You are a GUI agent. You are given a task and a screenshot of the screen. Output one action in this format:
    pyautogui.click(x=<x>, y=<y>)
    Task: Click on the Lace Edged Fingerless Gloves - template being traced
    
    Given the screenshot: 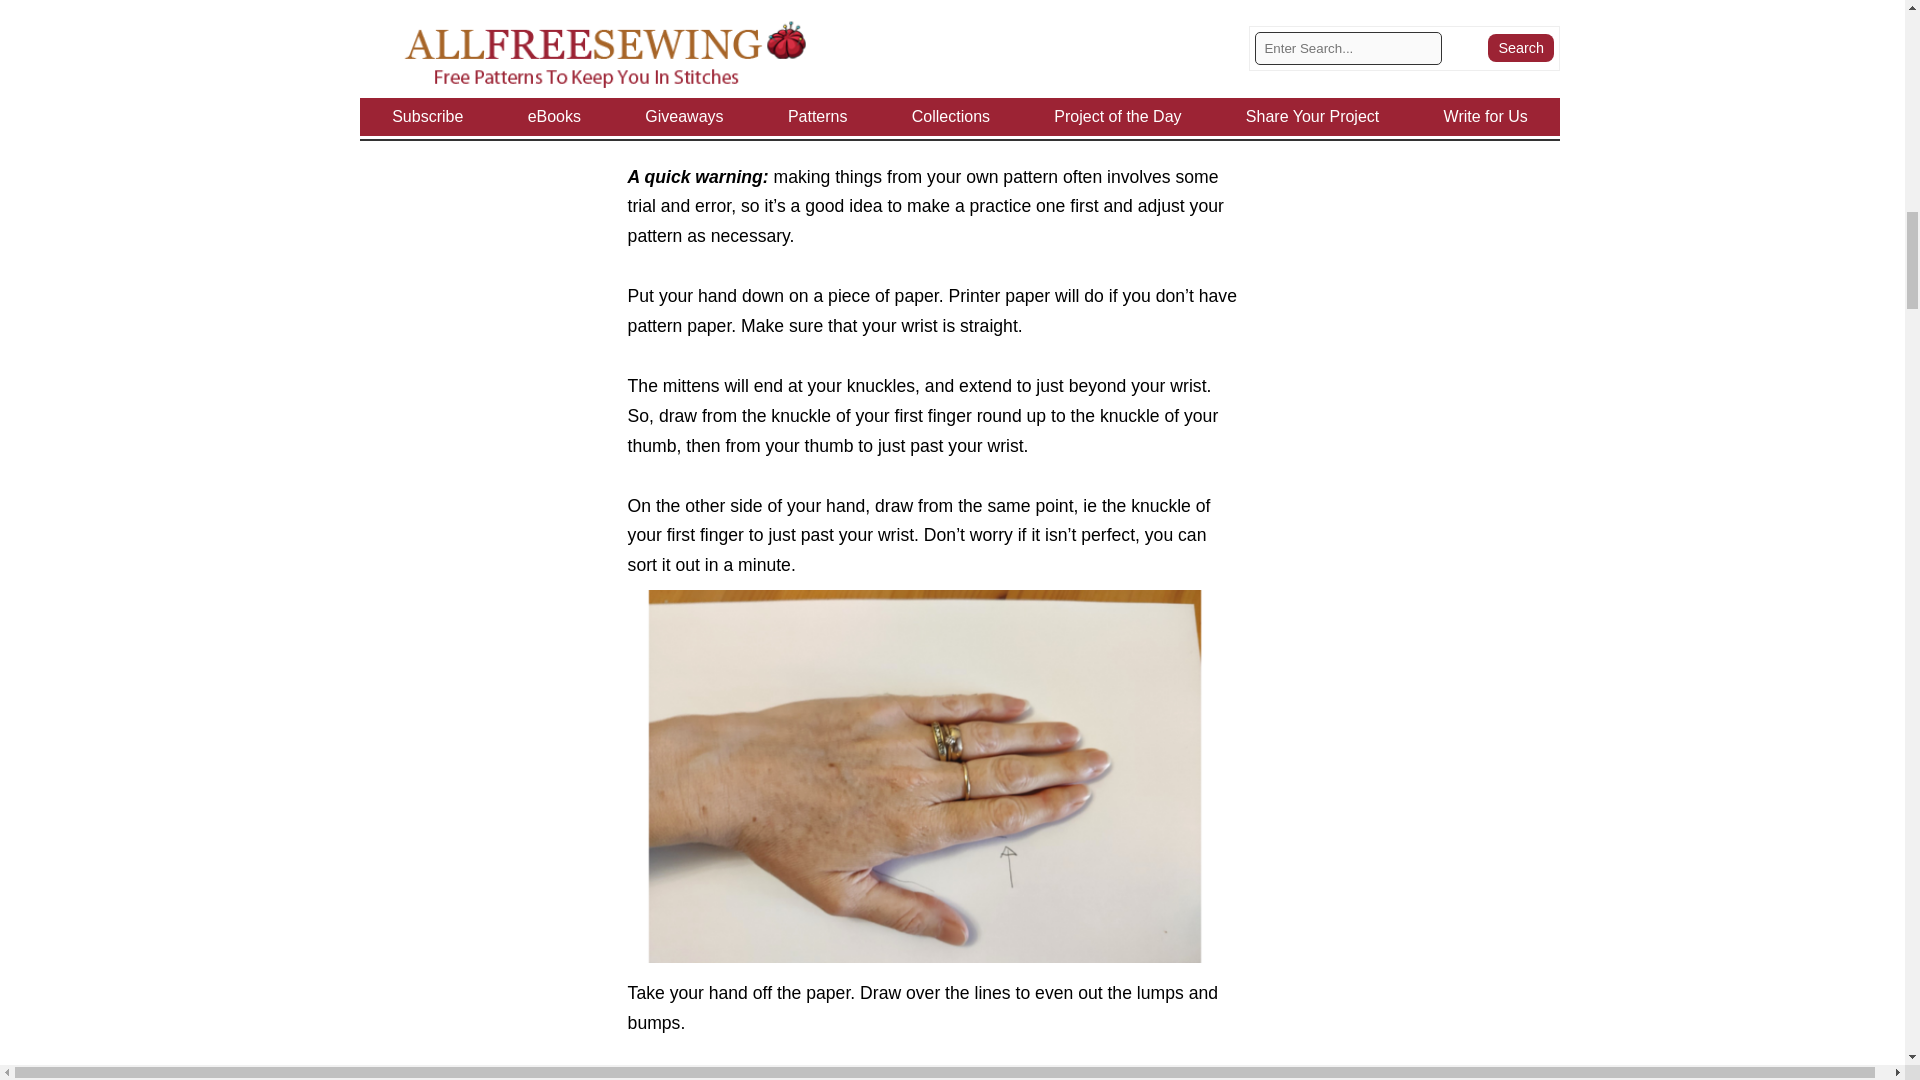 What is the action you would take?
    pyautogui.click(x=925, y=776)
    